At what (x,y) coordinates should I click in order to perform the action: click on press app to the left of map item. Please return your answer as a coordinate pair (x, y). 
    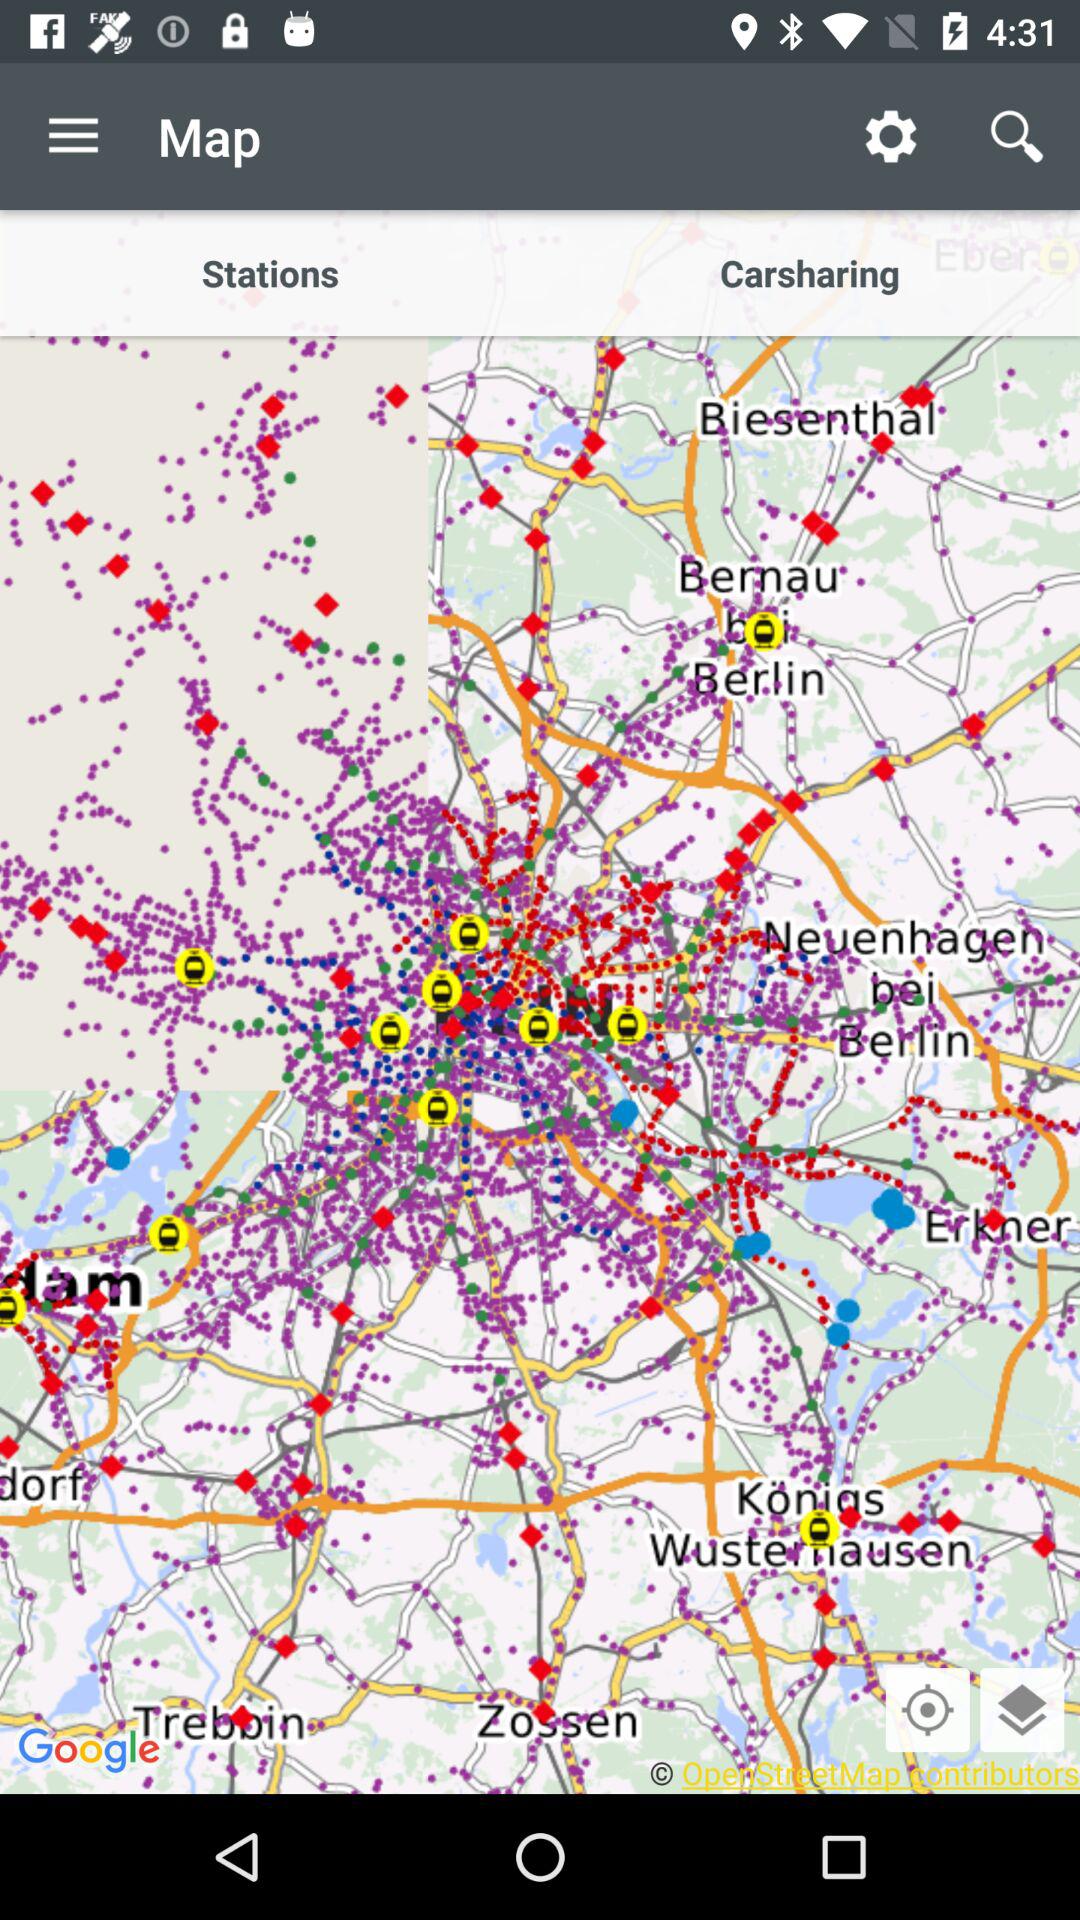
    Looking at the image, I should click on (73, 136).